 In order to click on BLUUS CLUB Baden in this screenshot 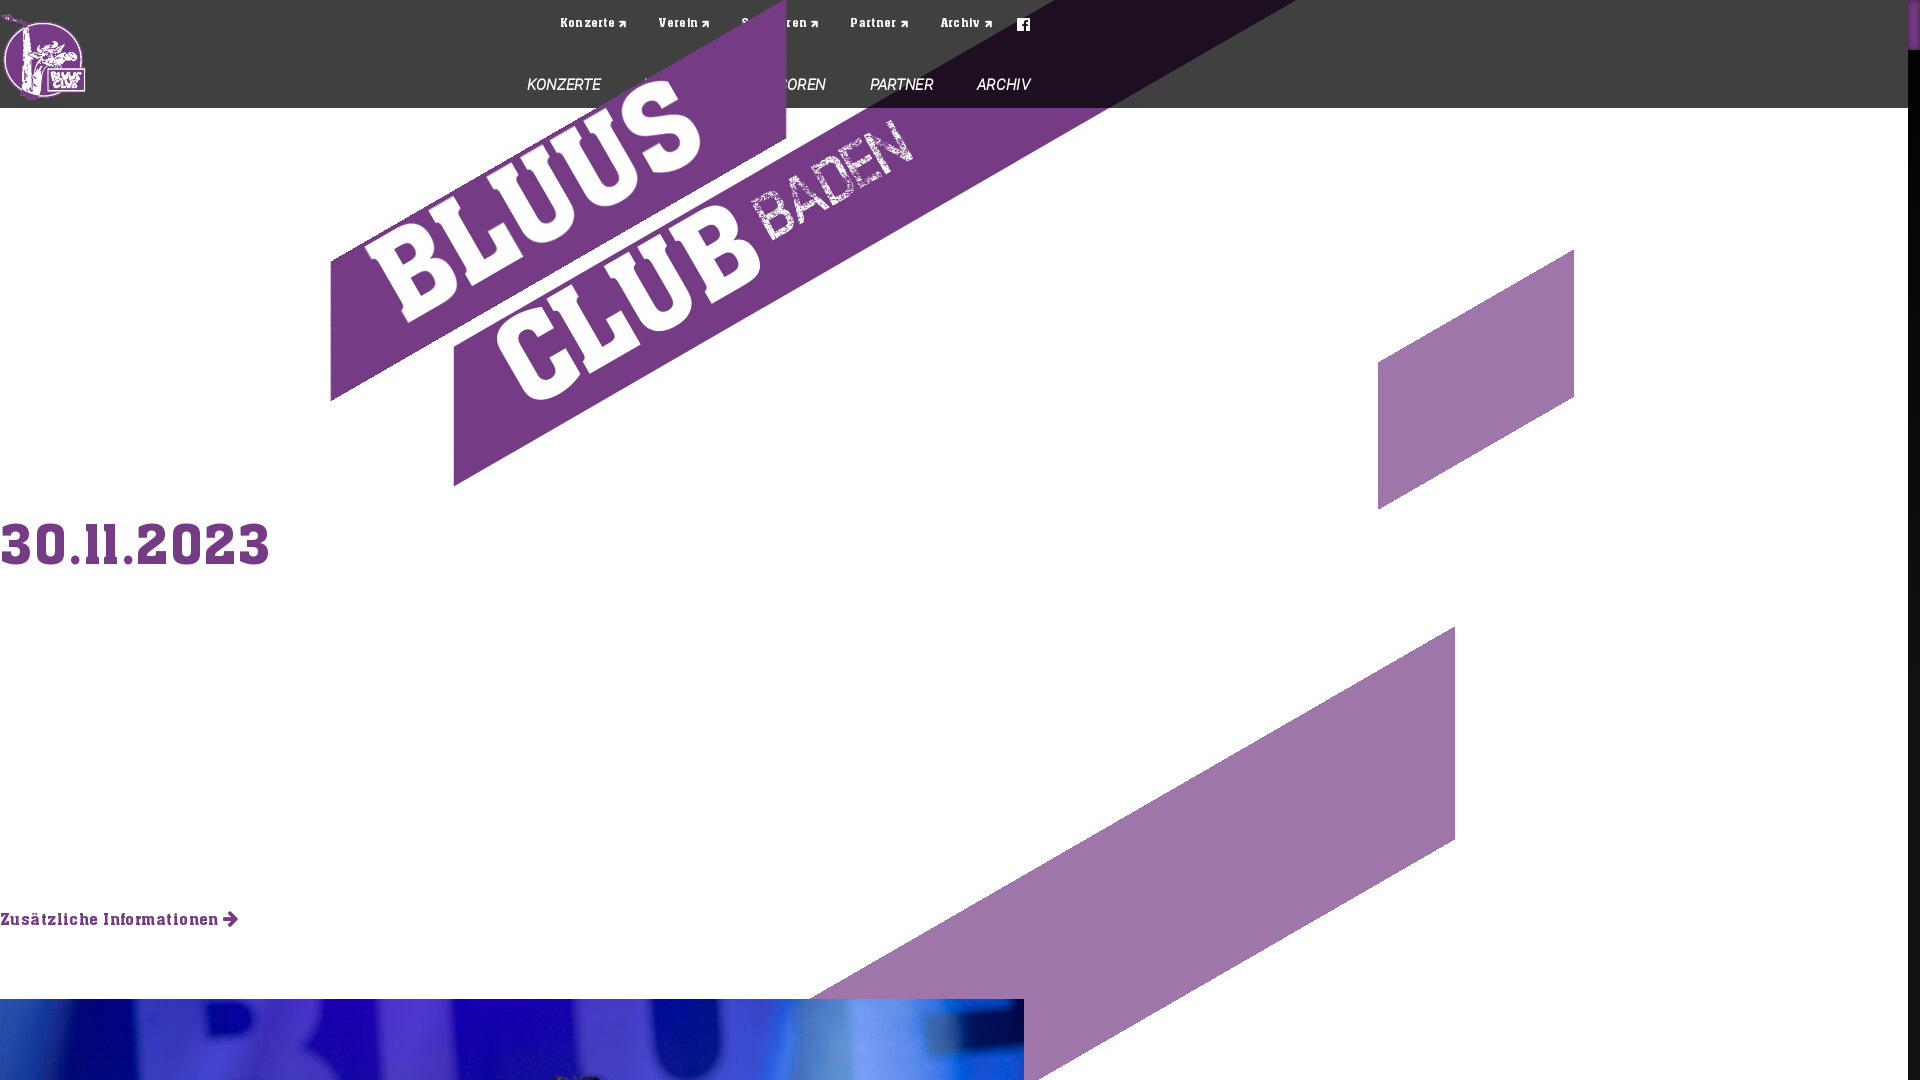, I will do `click(44, 58)`.